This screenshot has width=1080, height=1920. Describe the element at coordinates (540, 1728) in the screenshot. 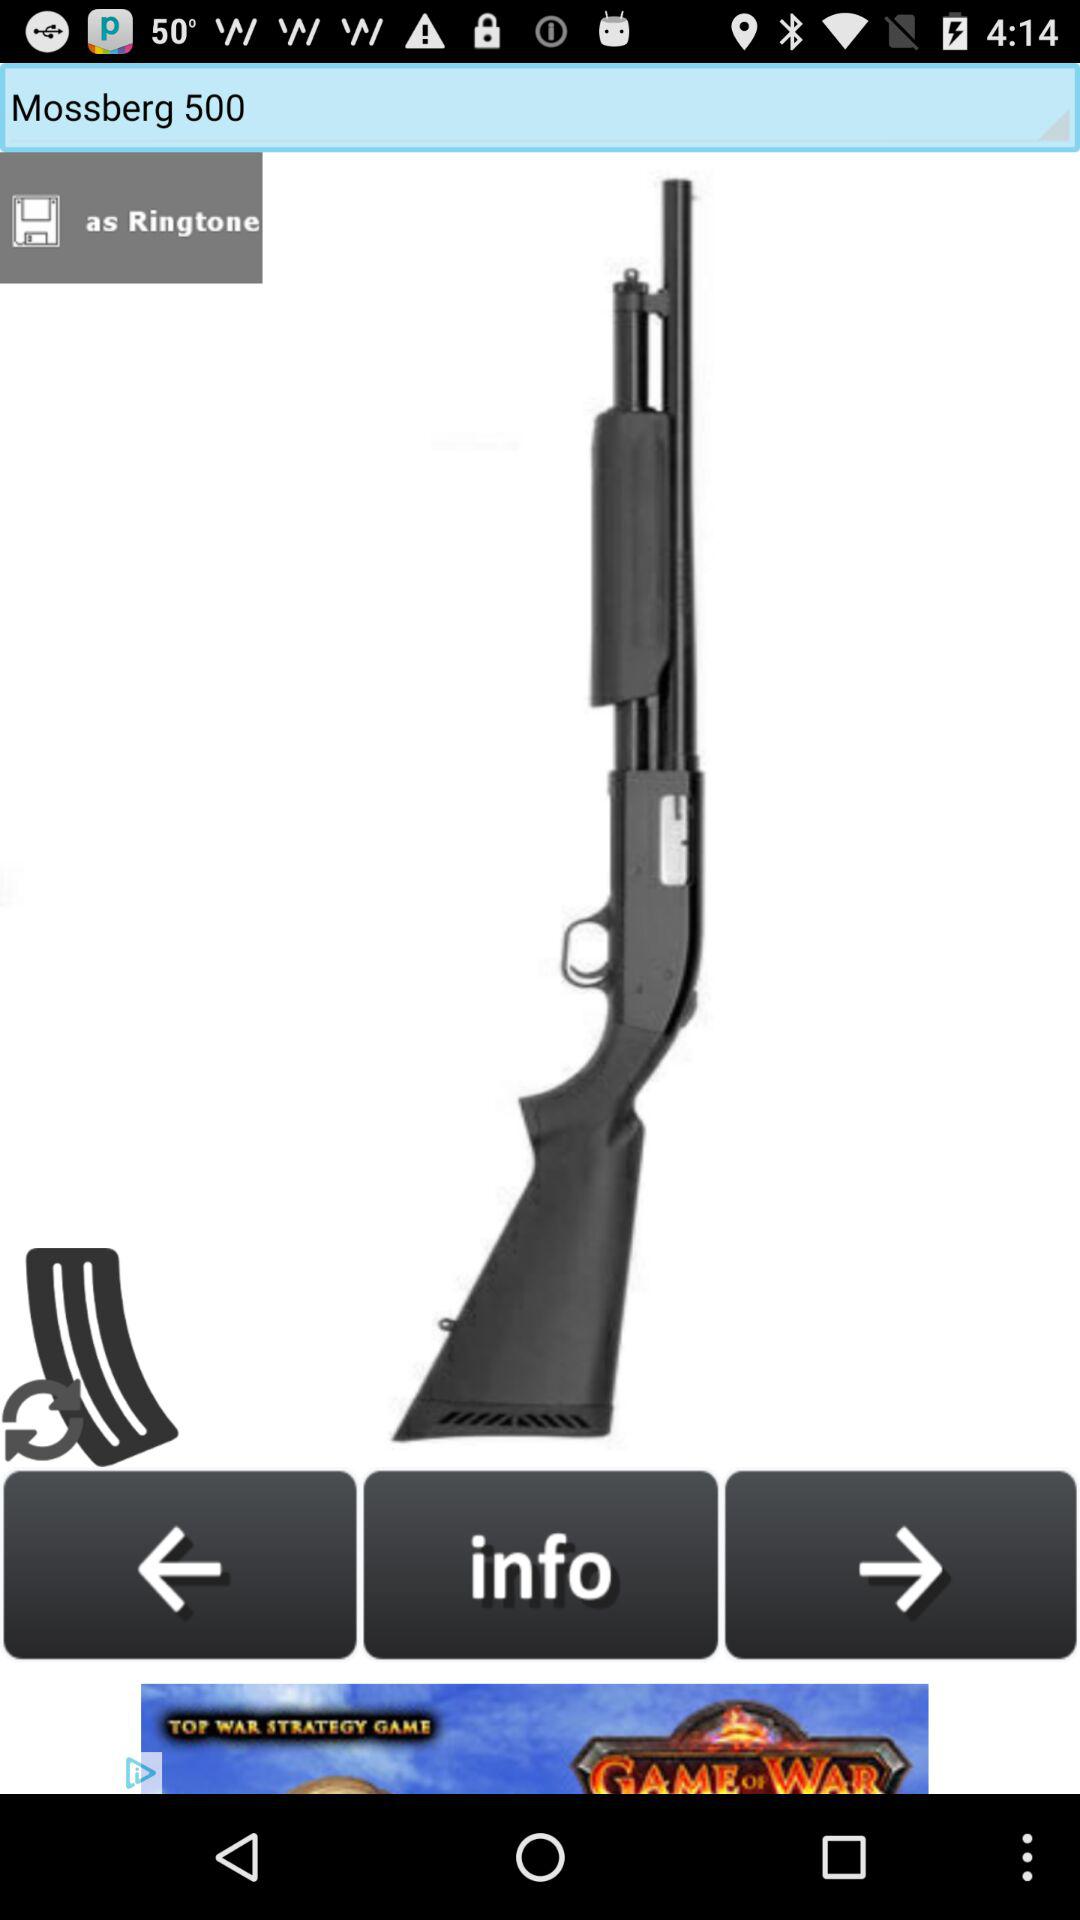

I see `advertisement` at that location.